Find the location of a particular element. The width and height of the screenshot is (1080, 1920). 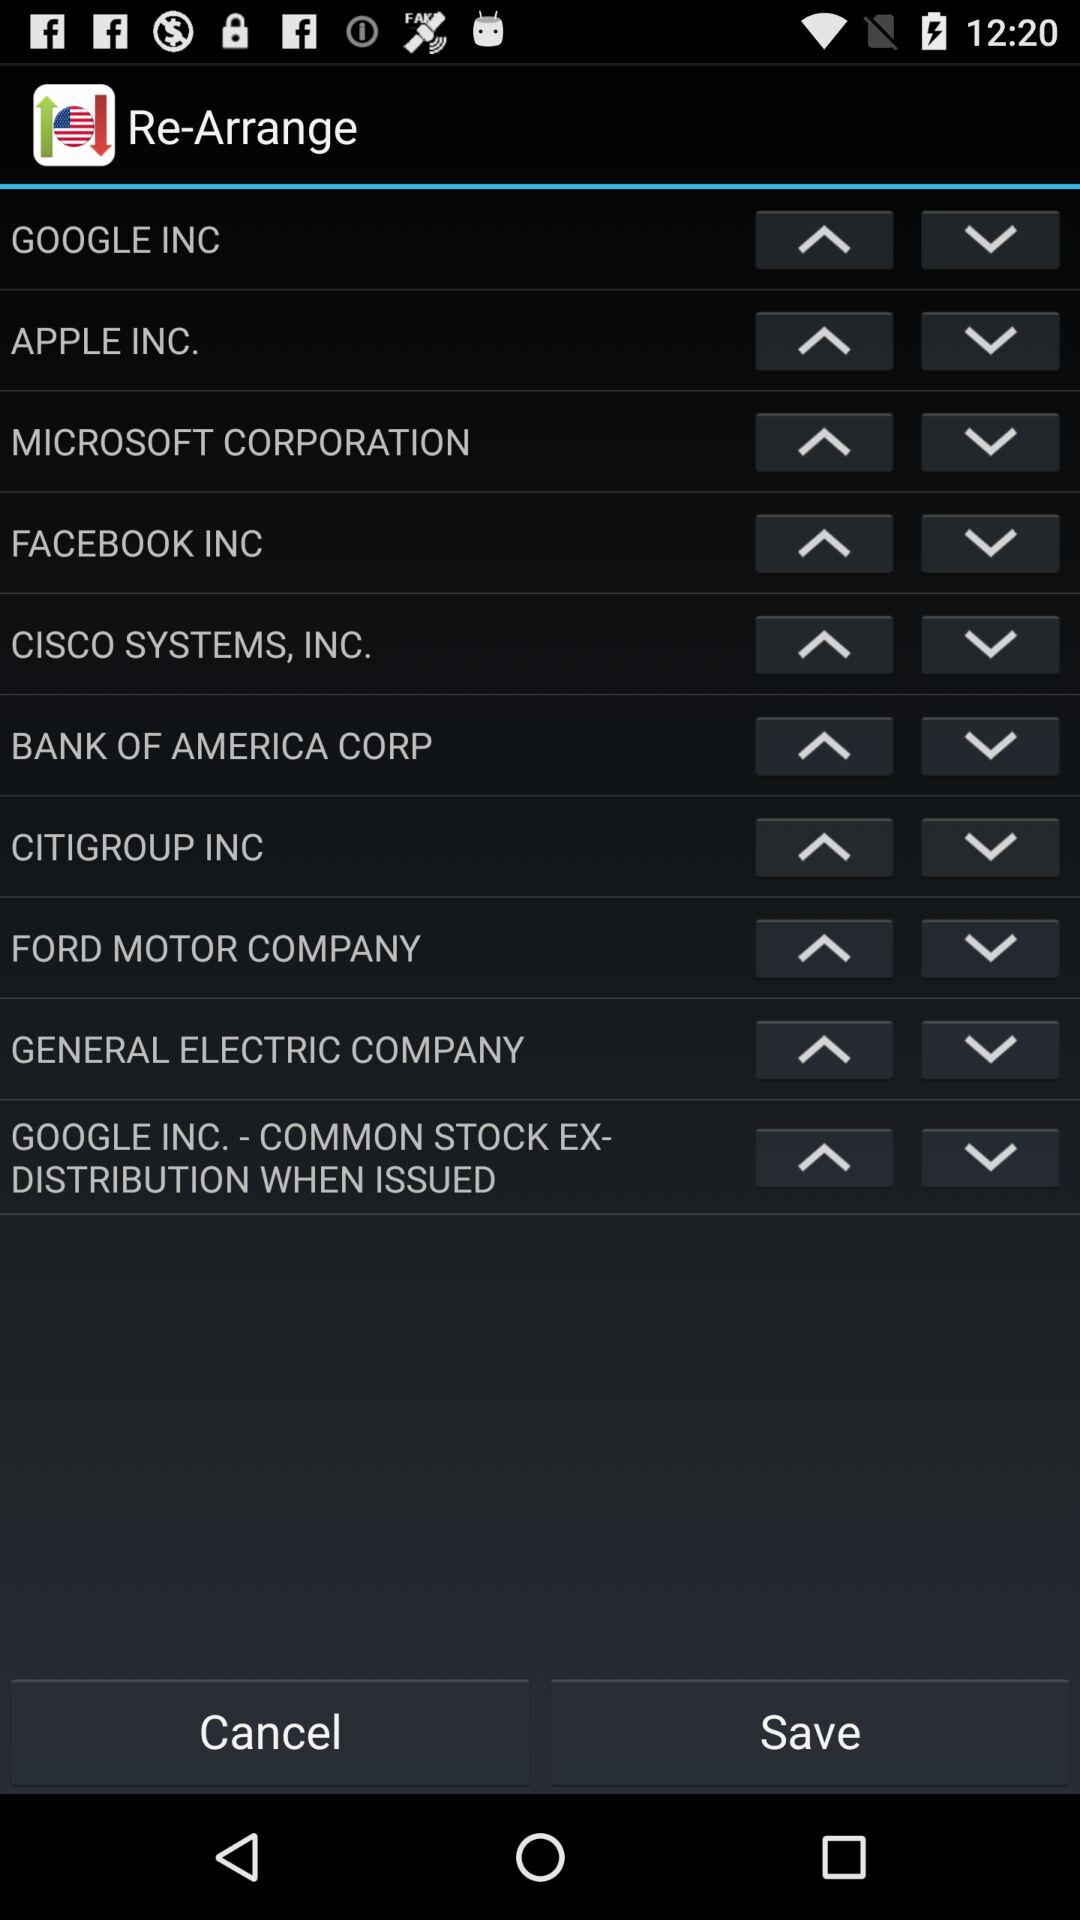

move app up is located at coordinates (824, 644).